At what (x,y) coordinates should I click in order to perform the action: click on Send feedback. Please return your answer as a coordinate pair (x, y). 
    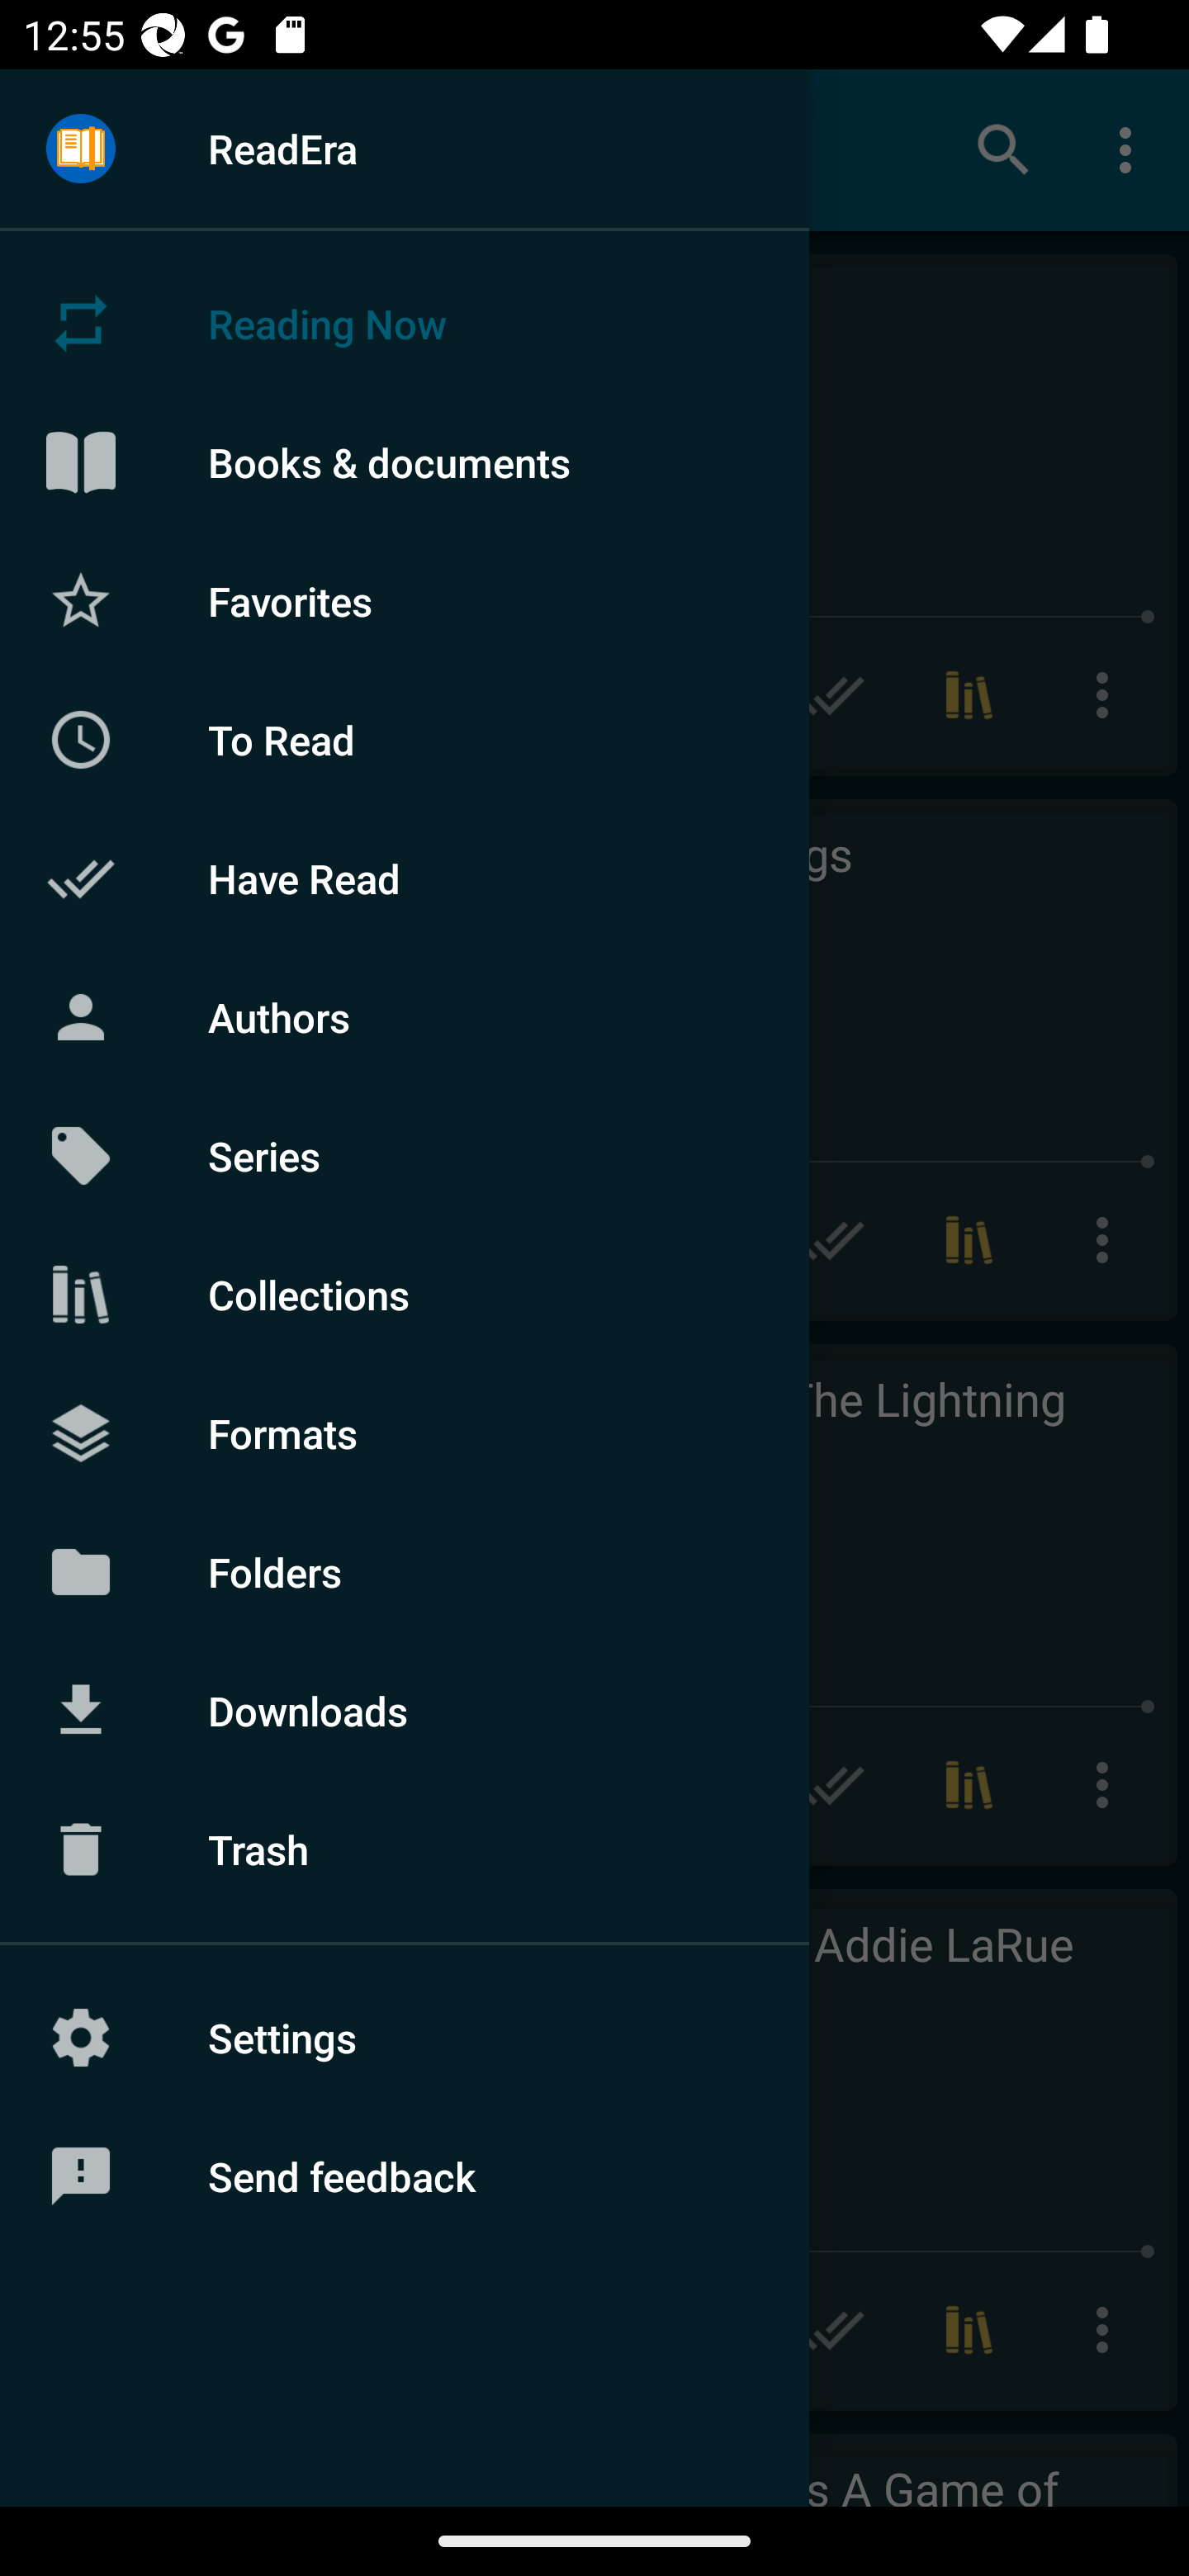
    Looking at the image, I should click on (405, 2176).